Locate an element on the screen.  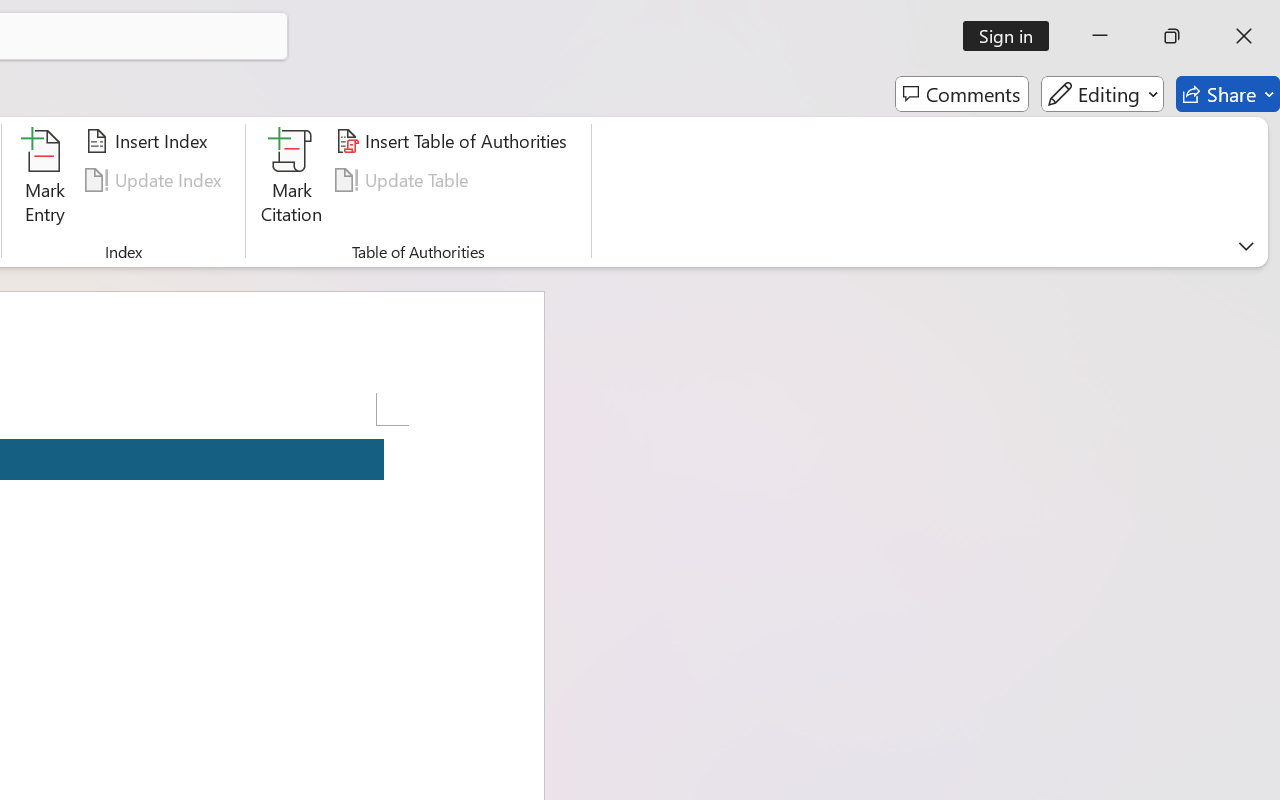
Insert Index... is located at coordinates (150, 141).